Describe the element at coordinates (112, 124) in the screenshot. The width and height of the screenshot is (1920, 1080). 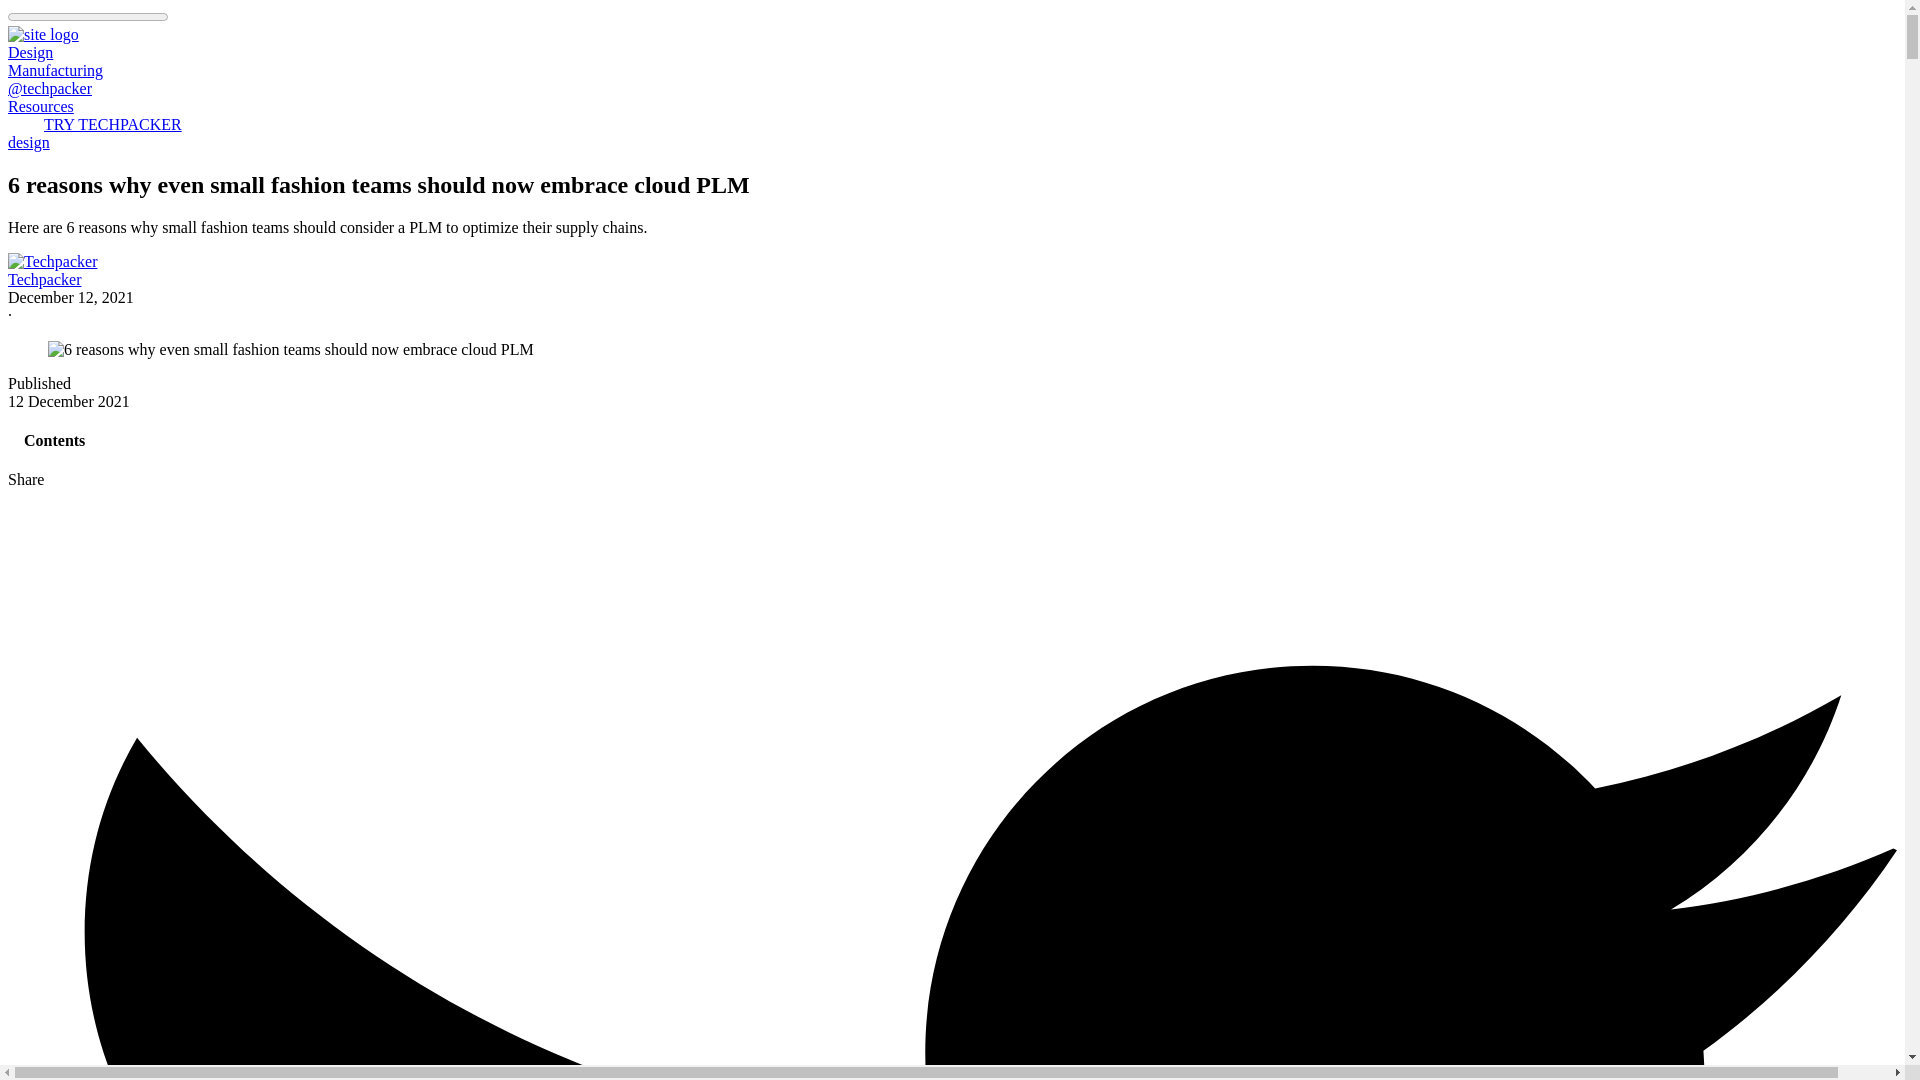
I see `TRY TECHPACKER` at that location.